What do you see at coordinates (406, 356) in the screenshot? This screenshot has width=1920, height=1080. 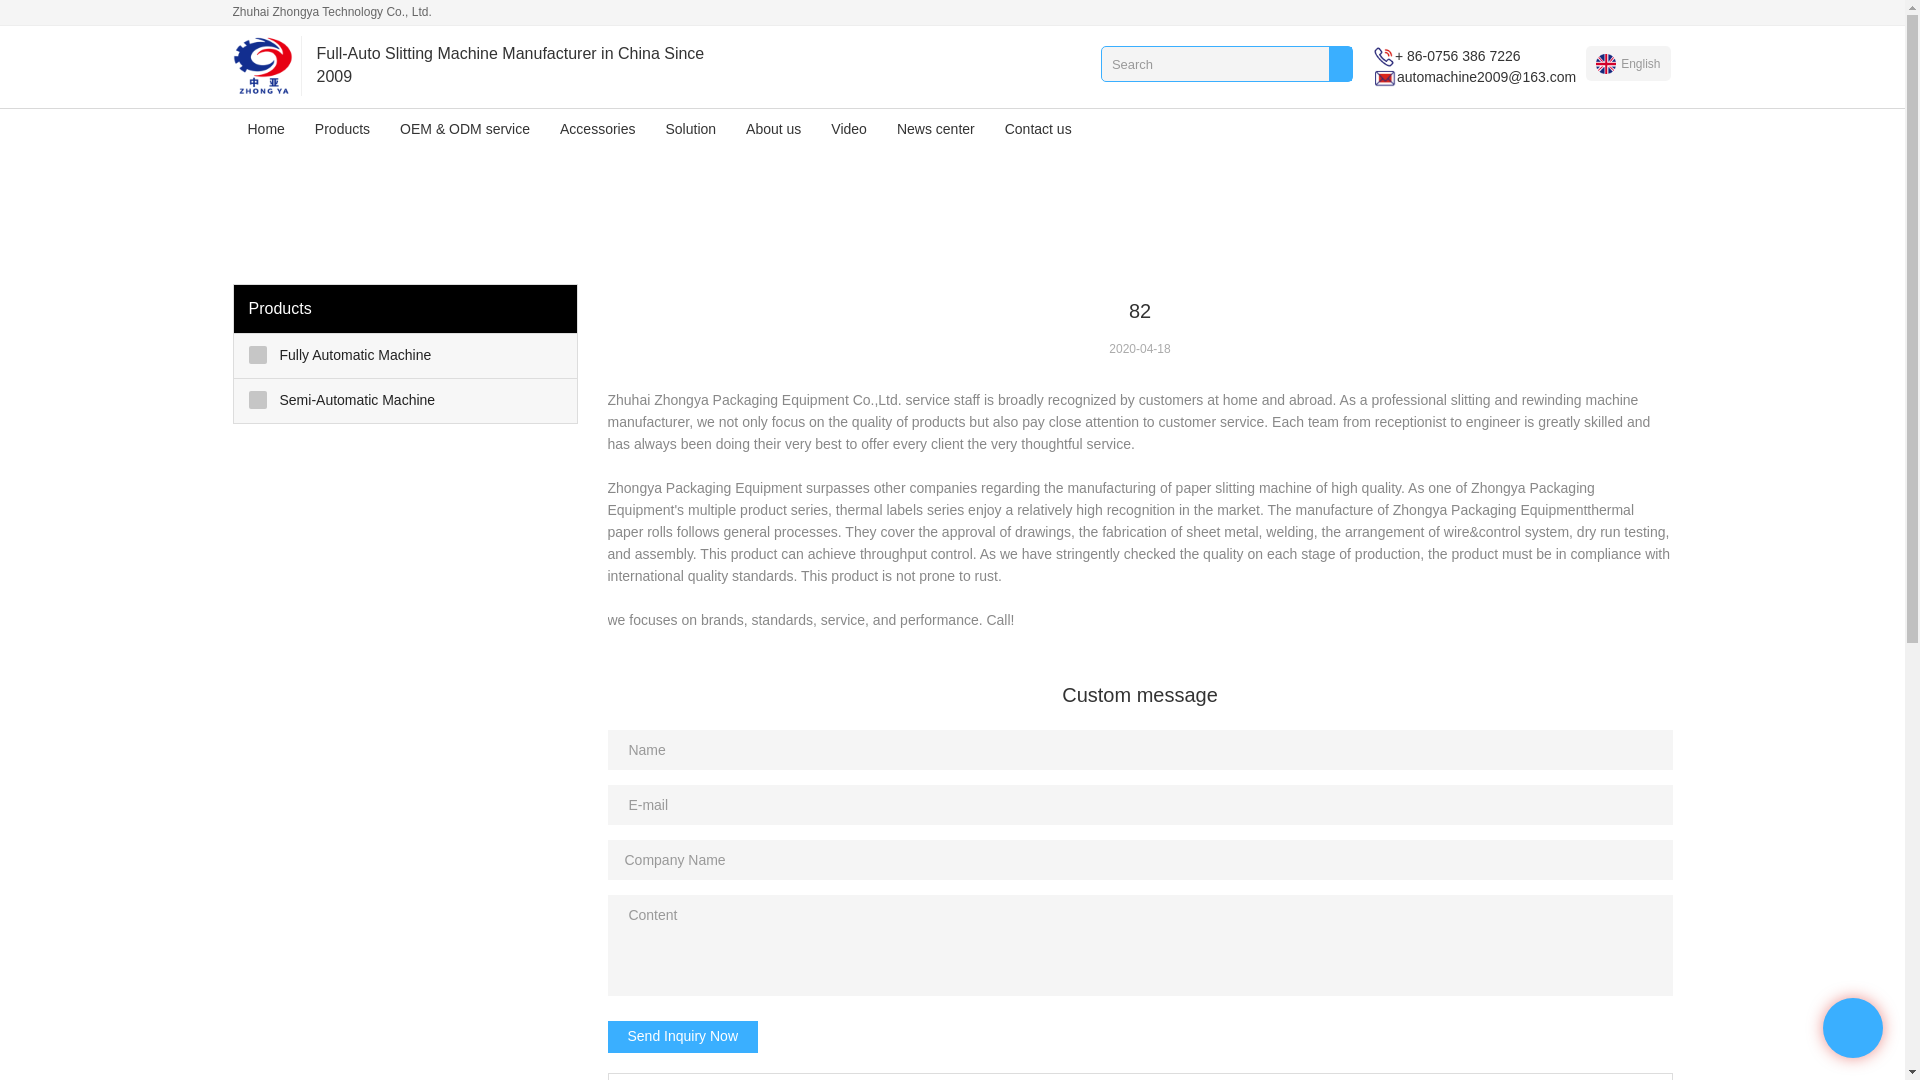 I see `Fully Automatic Machine` at bounding box center [406, 356].